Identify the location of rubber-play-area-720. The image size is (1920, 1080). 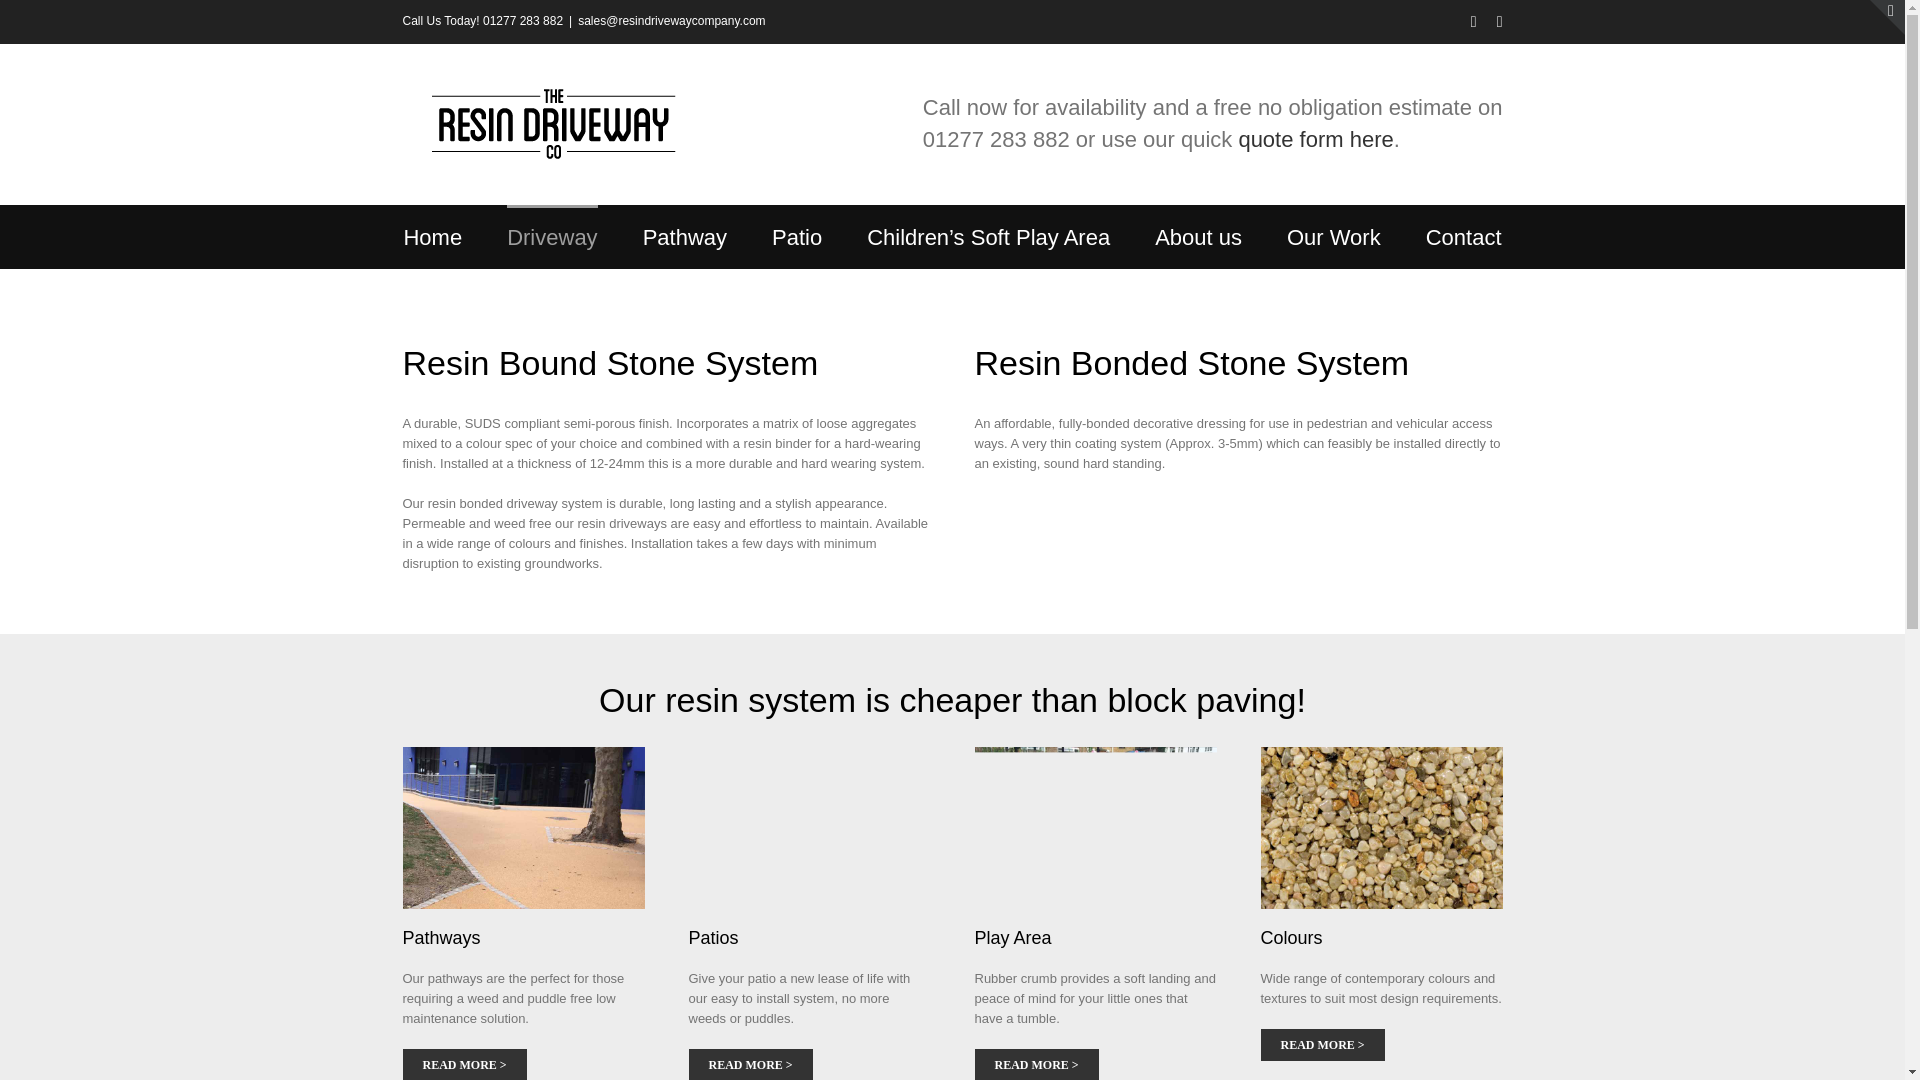
(1094, 828).